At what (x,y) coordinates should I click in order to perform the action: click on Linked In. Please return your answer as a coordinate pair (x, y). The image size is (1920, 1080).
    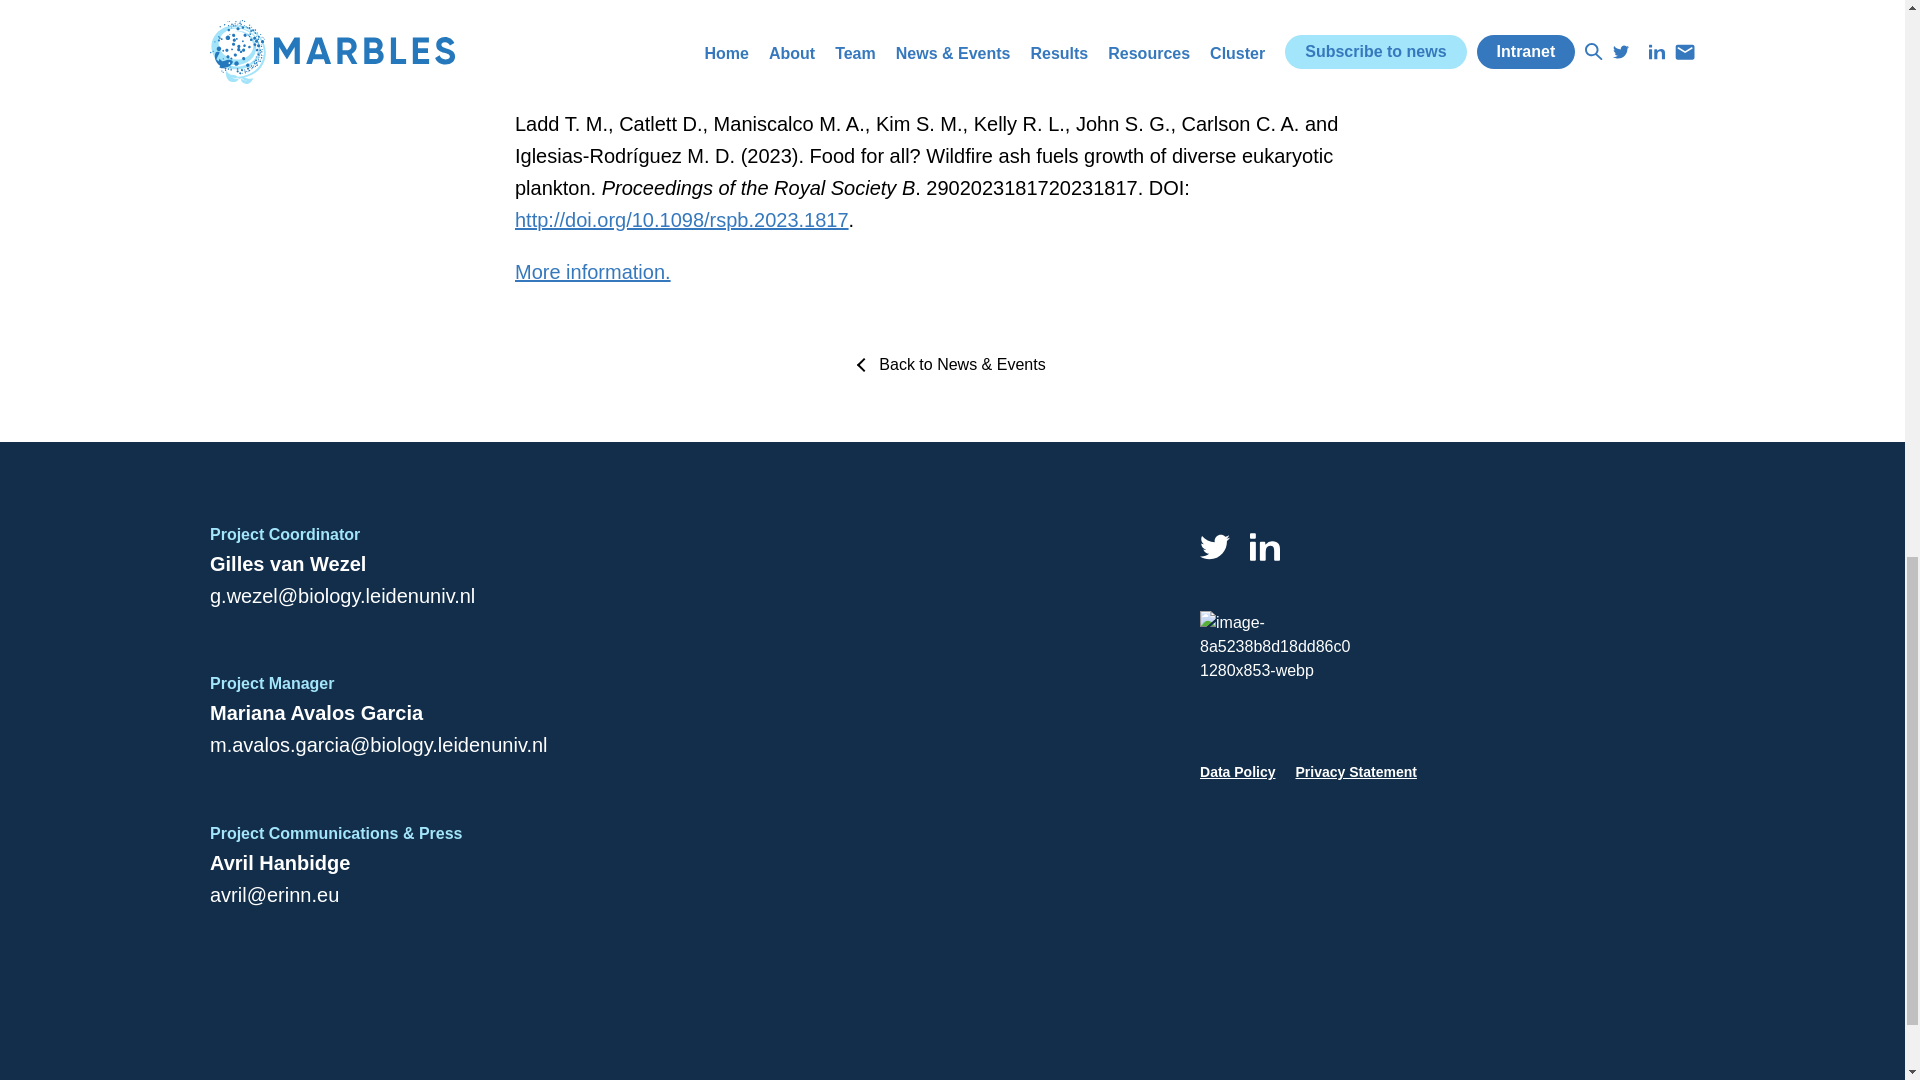
    Looking at the image, I should click on (1264, 546).